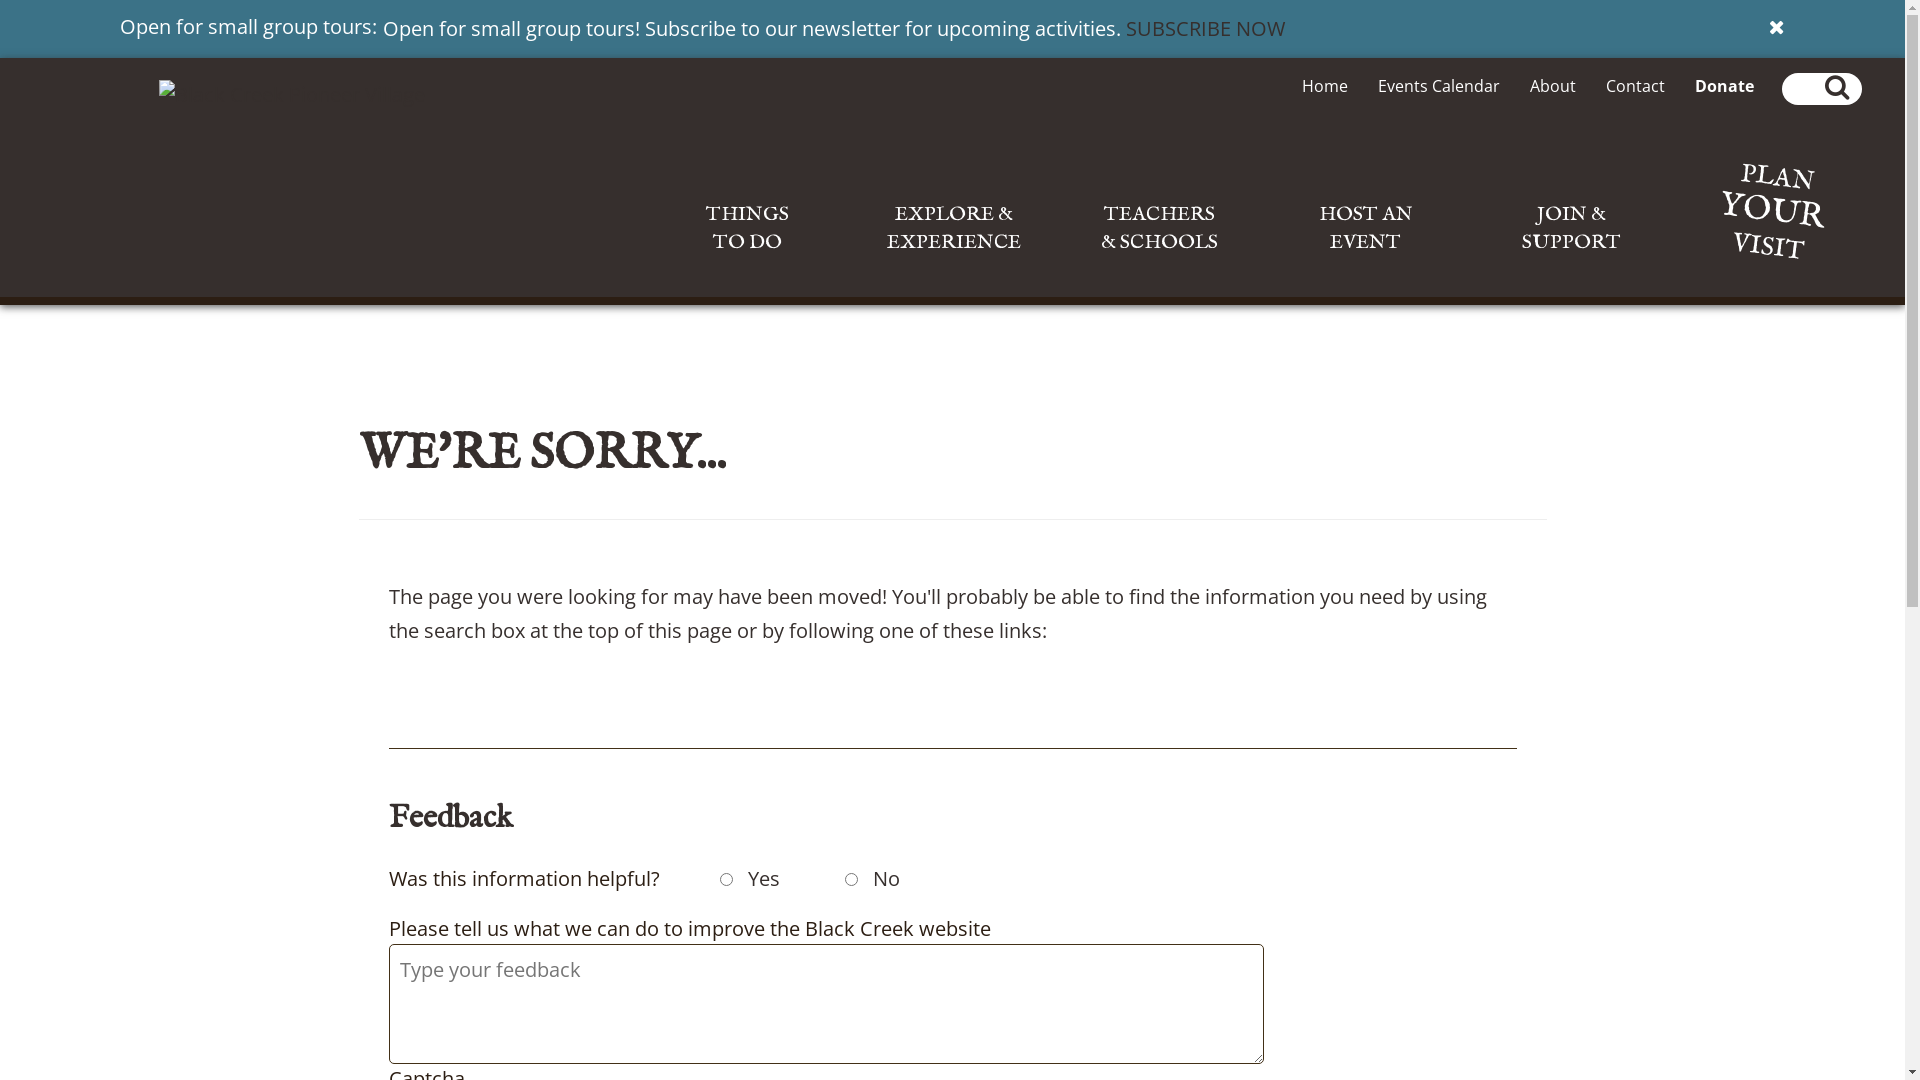 The width and height of the screenshot is (1920, 1080). Describe the element at coordinates (1160, 256) in the screenshot. I see `TEACHERS
& SCHOOLS` at that location.